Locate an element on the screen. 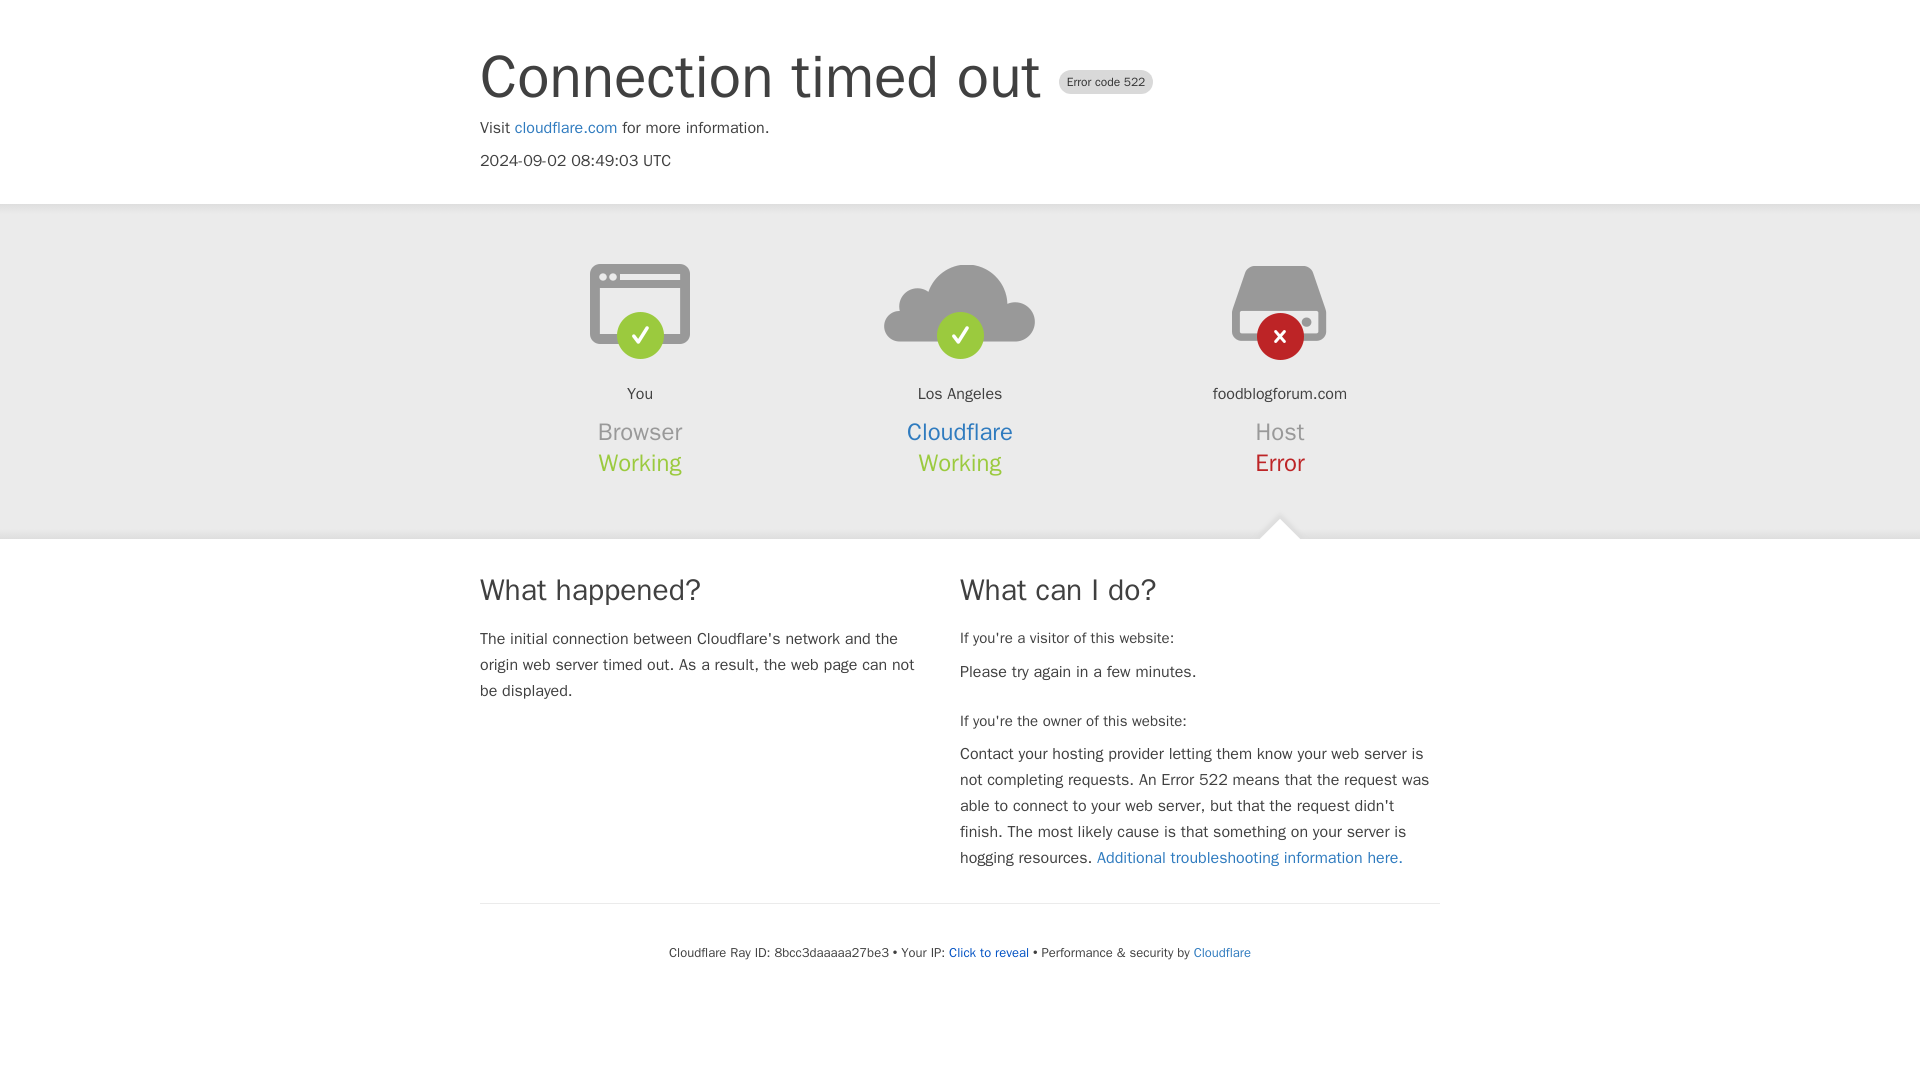 The width and height of the screenshot is (1920, 1080). Cloudflare is located at coordinates (1222, 952).